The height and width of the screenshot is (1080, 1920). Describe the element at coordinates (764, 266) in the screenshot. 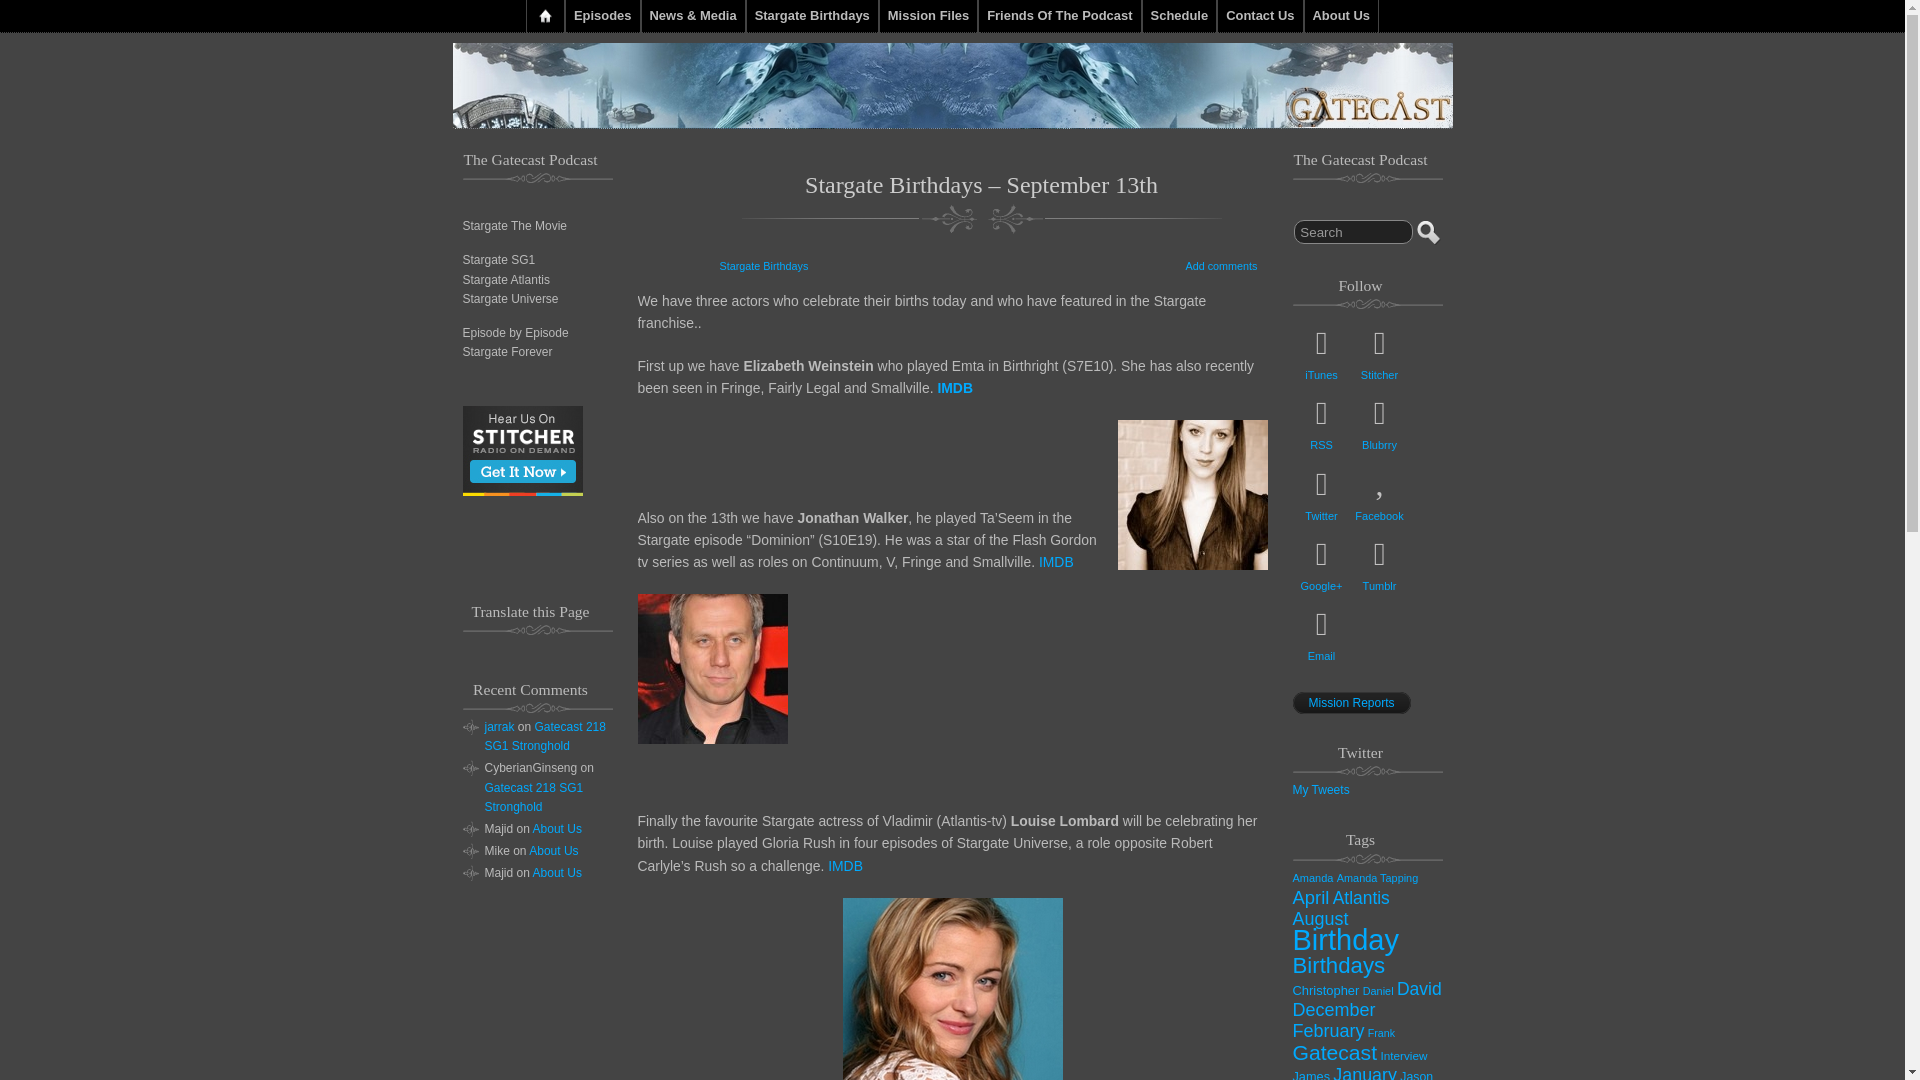

I see `Stargate Birthdays` at that location.